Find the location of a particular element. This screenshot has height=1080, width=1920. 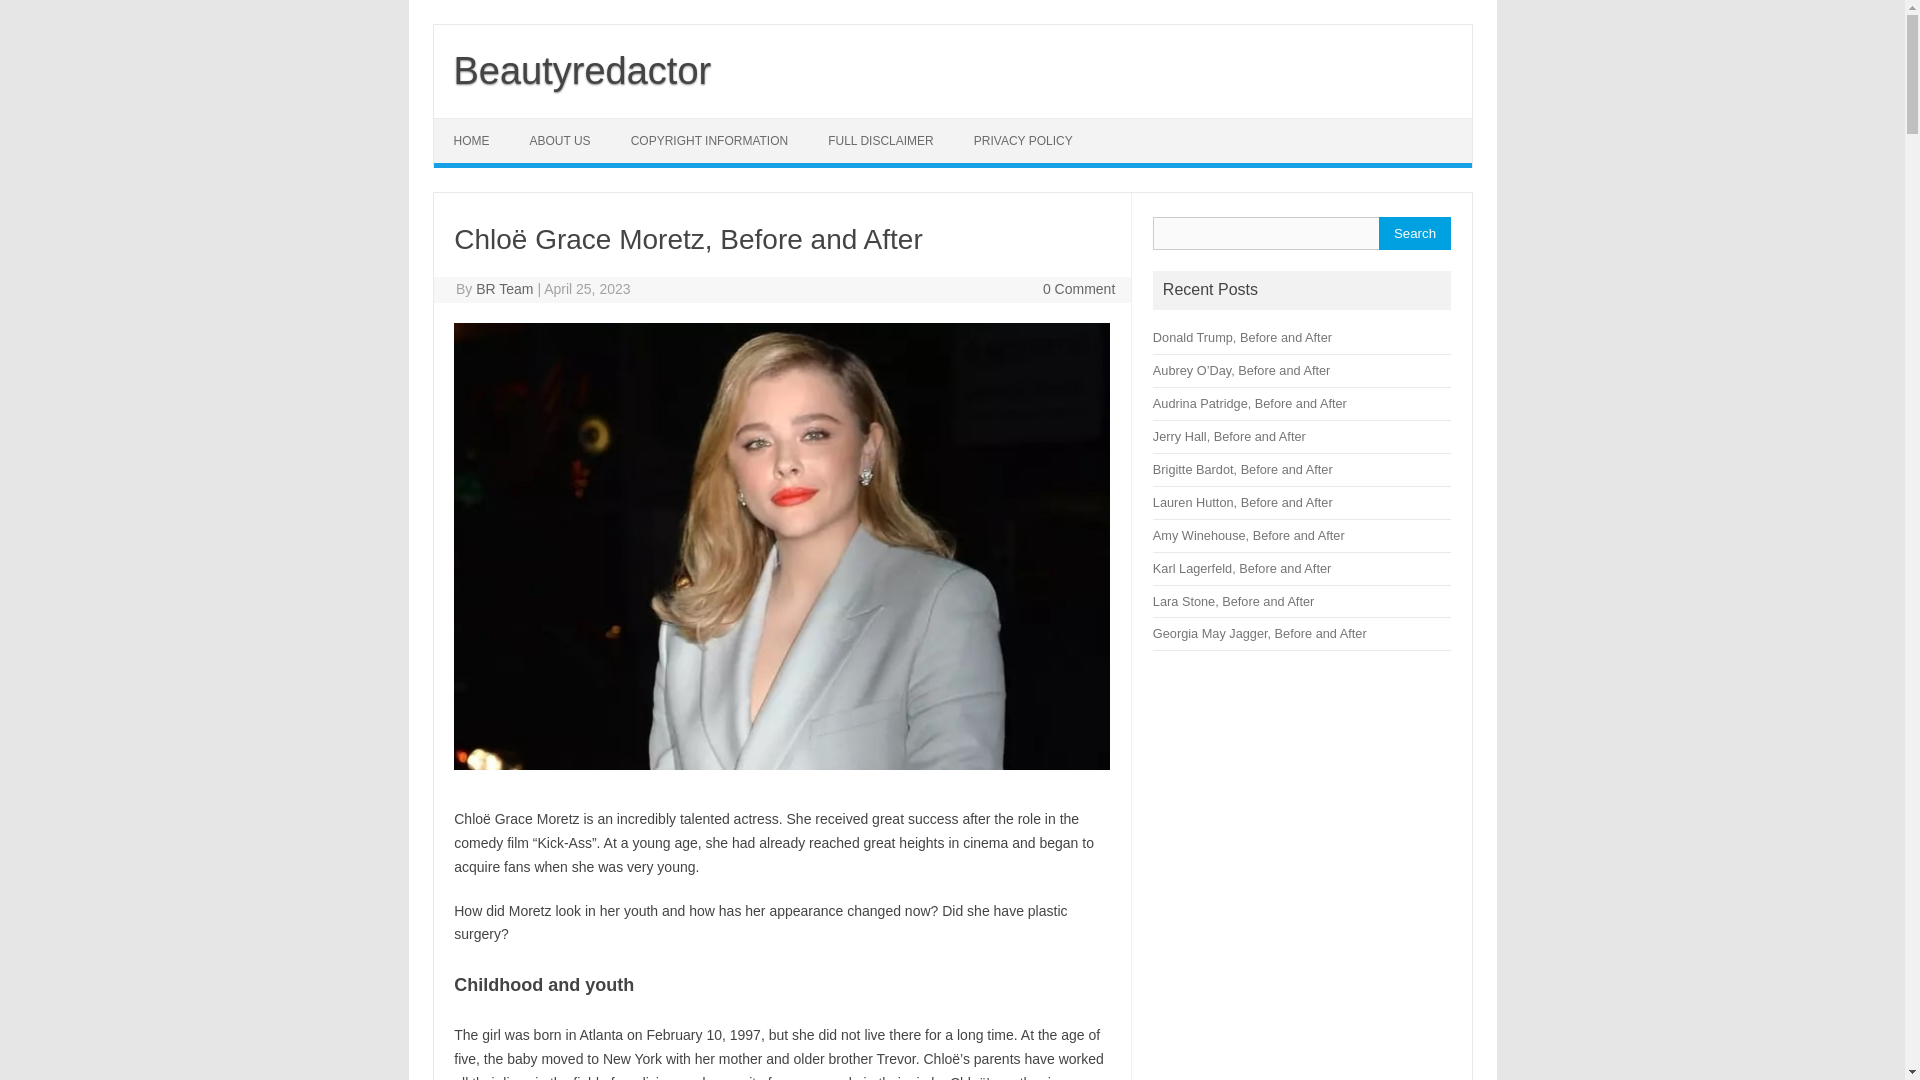

COPYRIGHT INFORMATION is located at coordinates (709, 140).